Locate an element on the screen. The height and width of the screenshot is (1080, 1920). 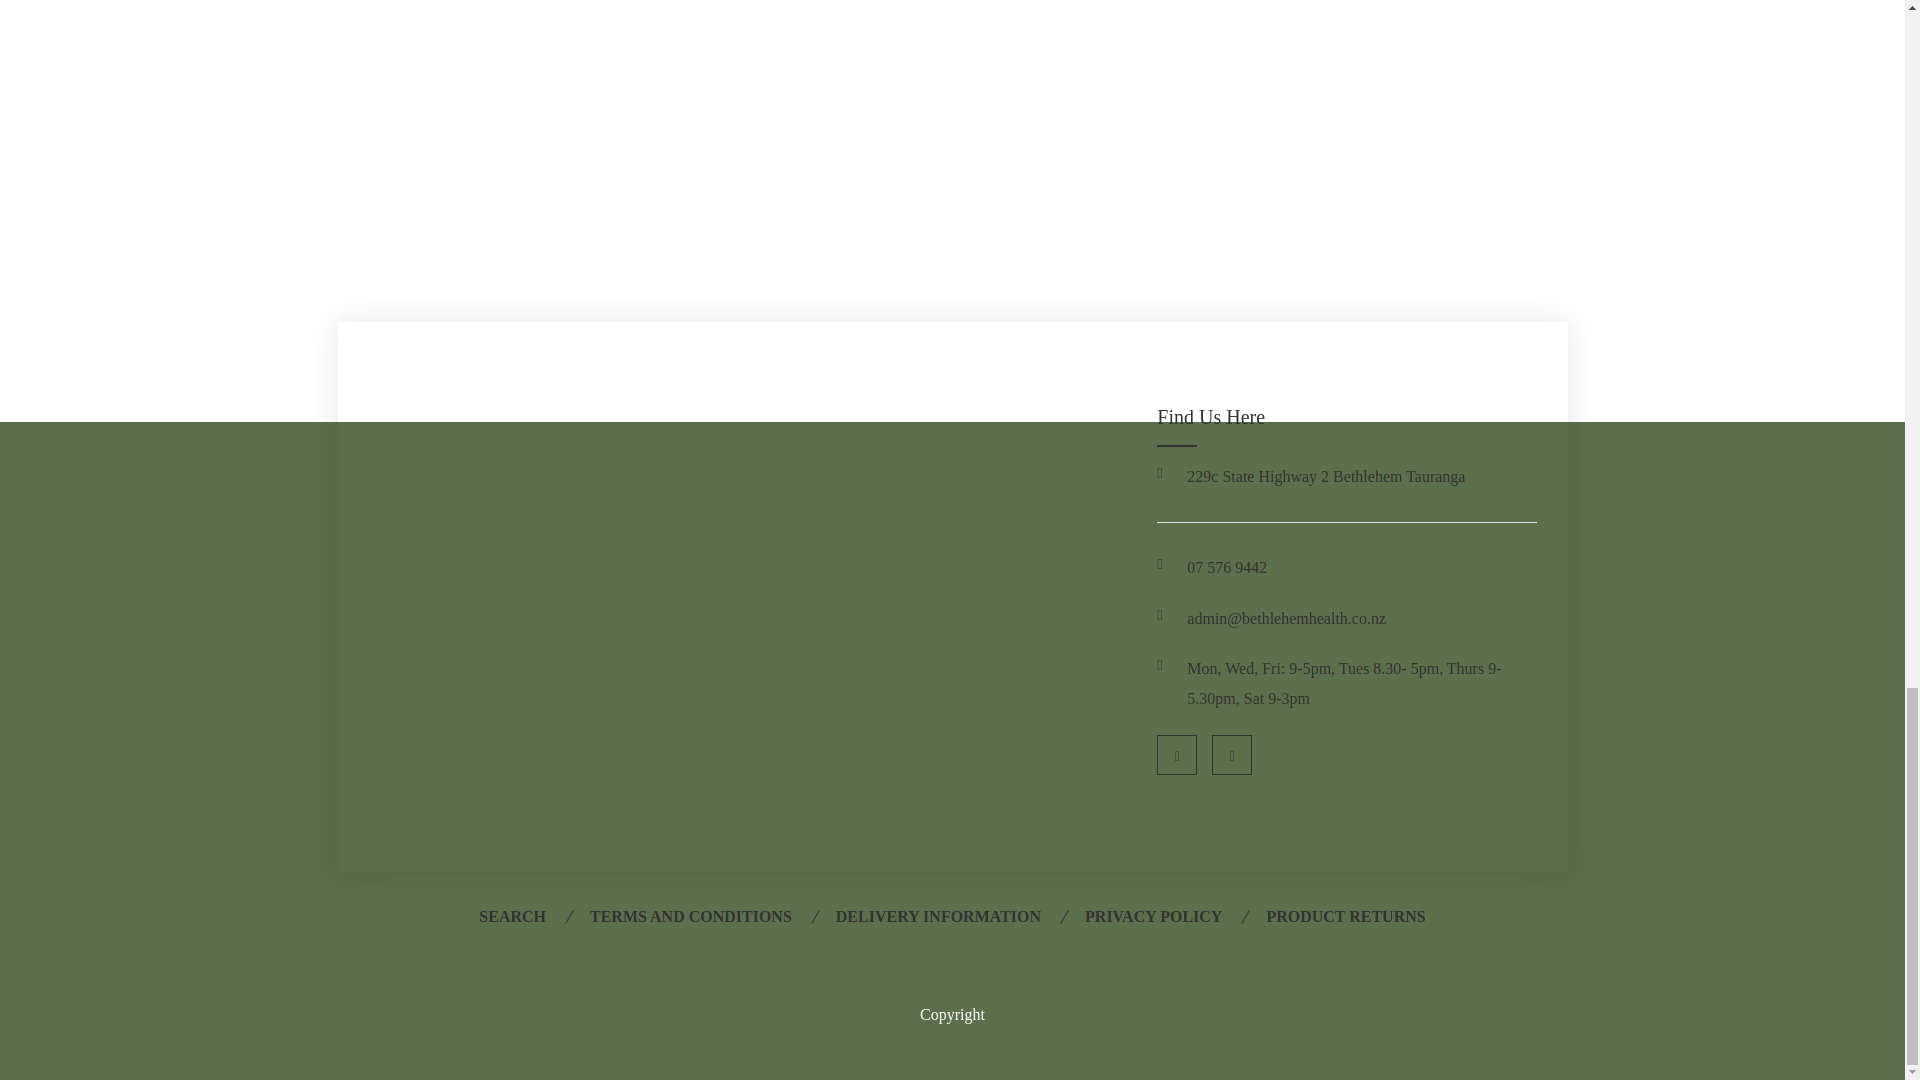
Facebook is located at coordinates (1176, 755).